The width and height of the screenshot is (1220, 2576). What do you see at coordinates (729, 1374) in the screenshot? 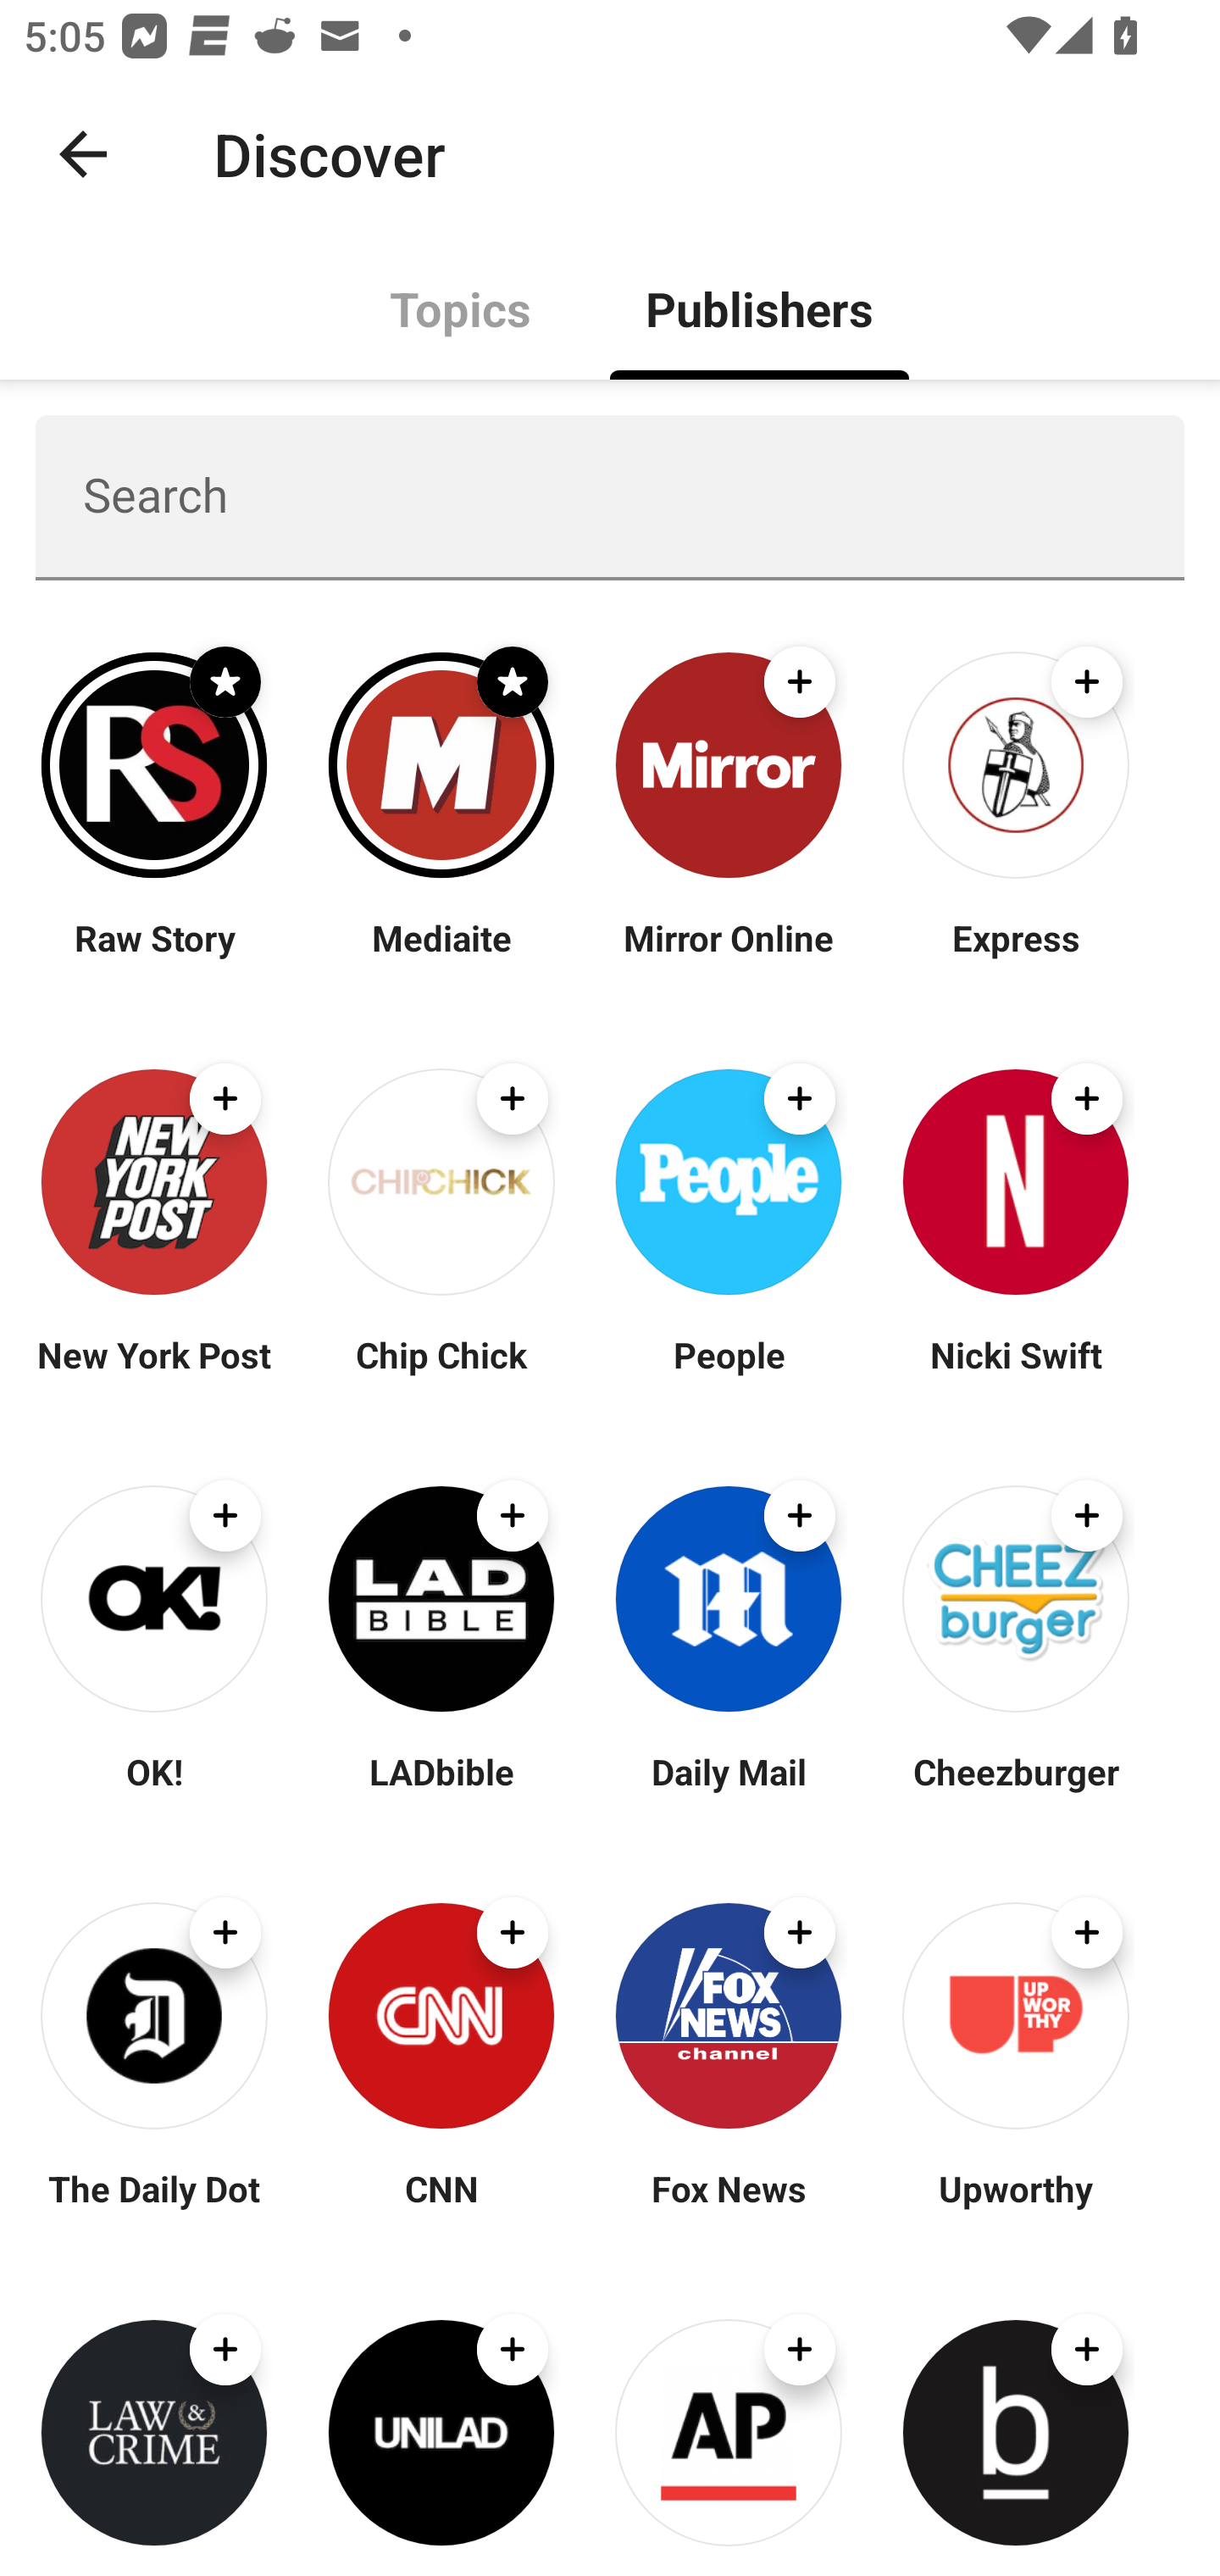
I see `People` at bounding box center [729, 1374].